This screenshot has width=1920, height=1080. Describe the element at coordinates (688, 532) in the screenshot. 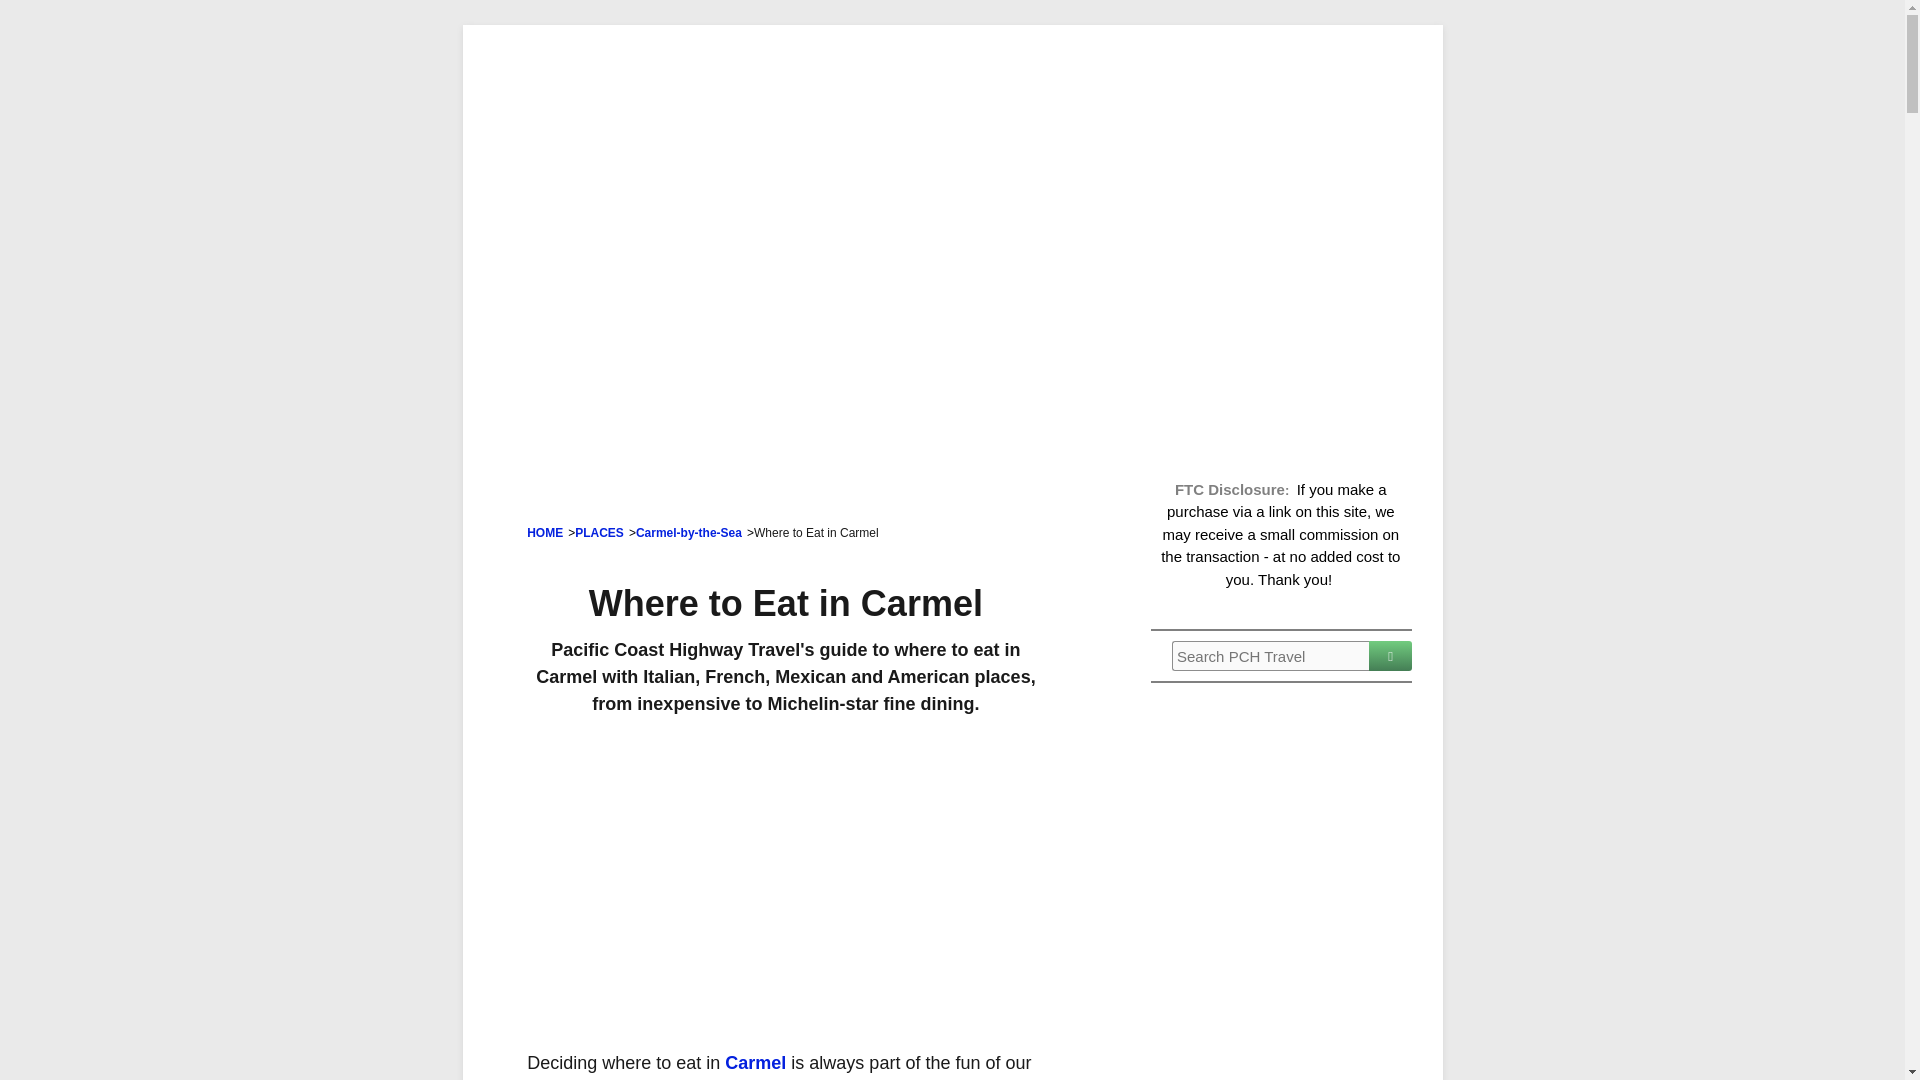

I see `Carmel-by-the-Sea` at that location.